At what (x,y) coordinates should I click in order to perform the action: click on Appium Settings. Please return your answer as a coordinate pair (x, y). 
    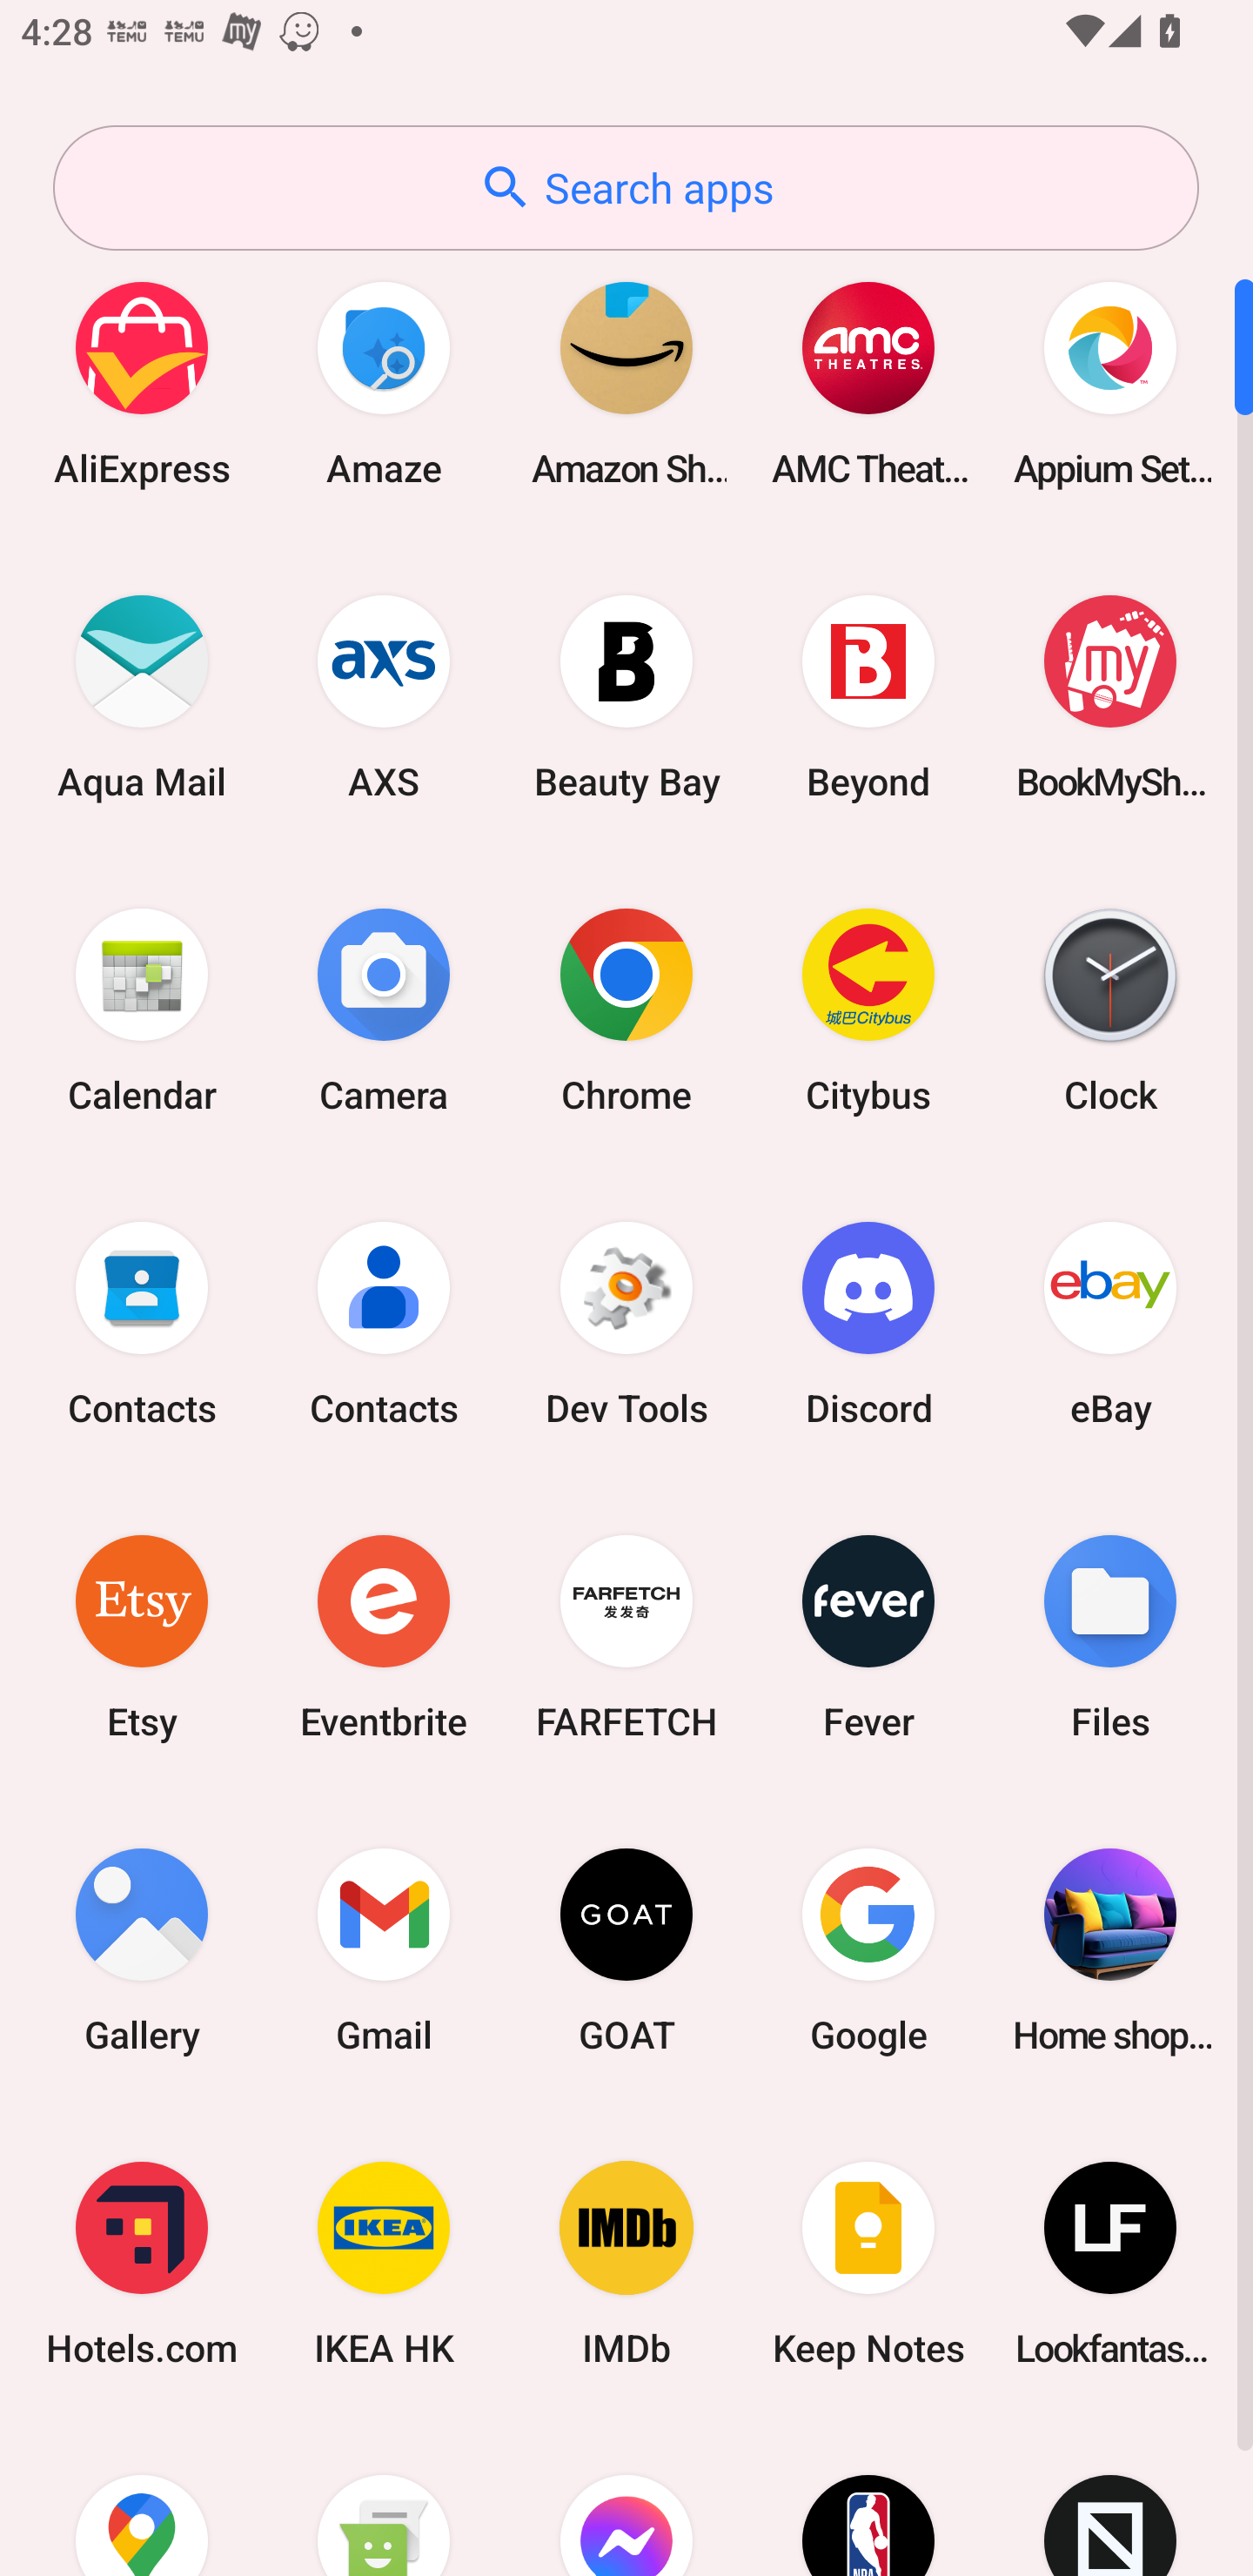
    Looking at the image, I should click on (1110, 383).